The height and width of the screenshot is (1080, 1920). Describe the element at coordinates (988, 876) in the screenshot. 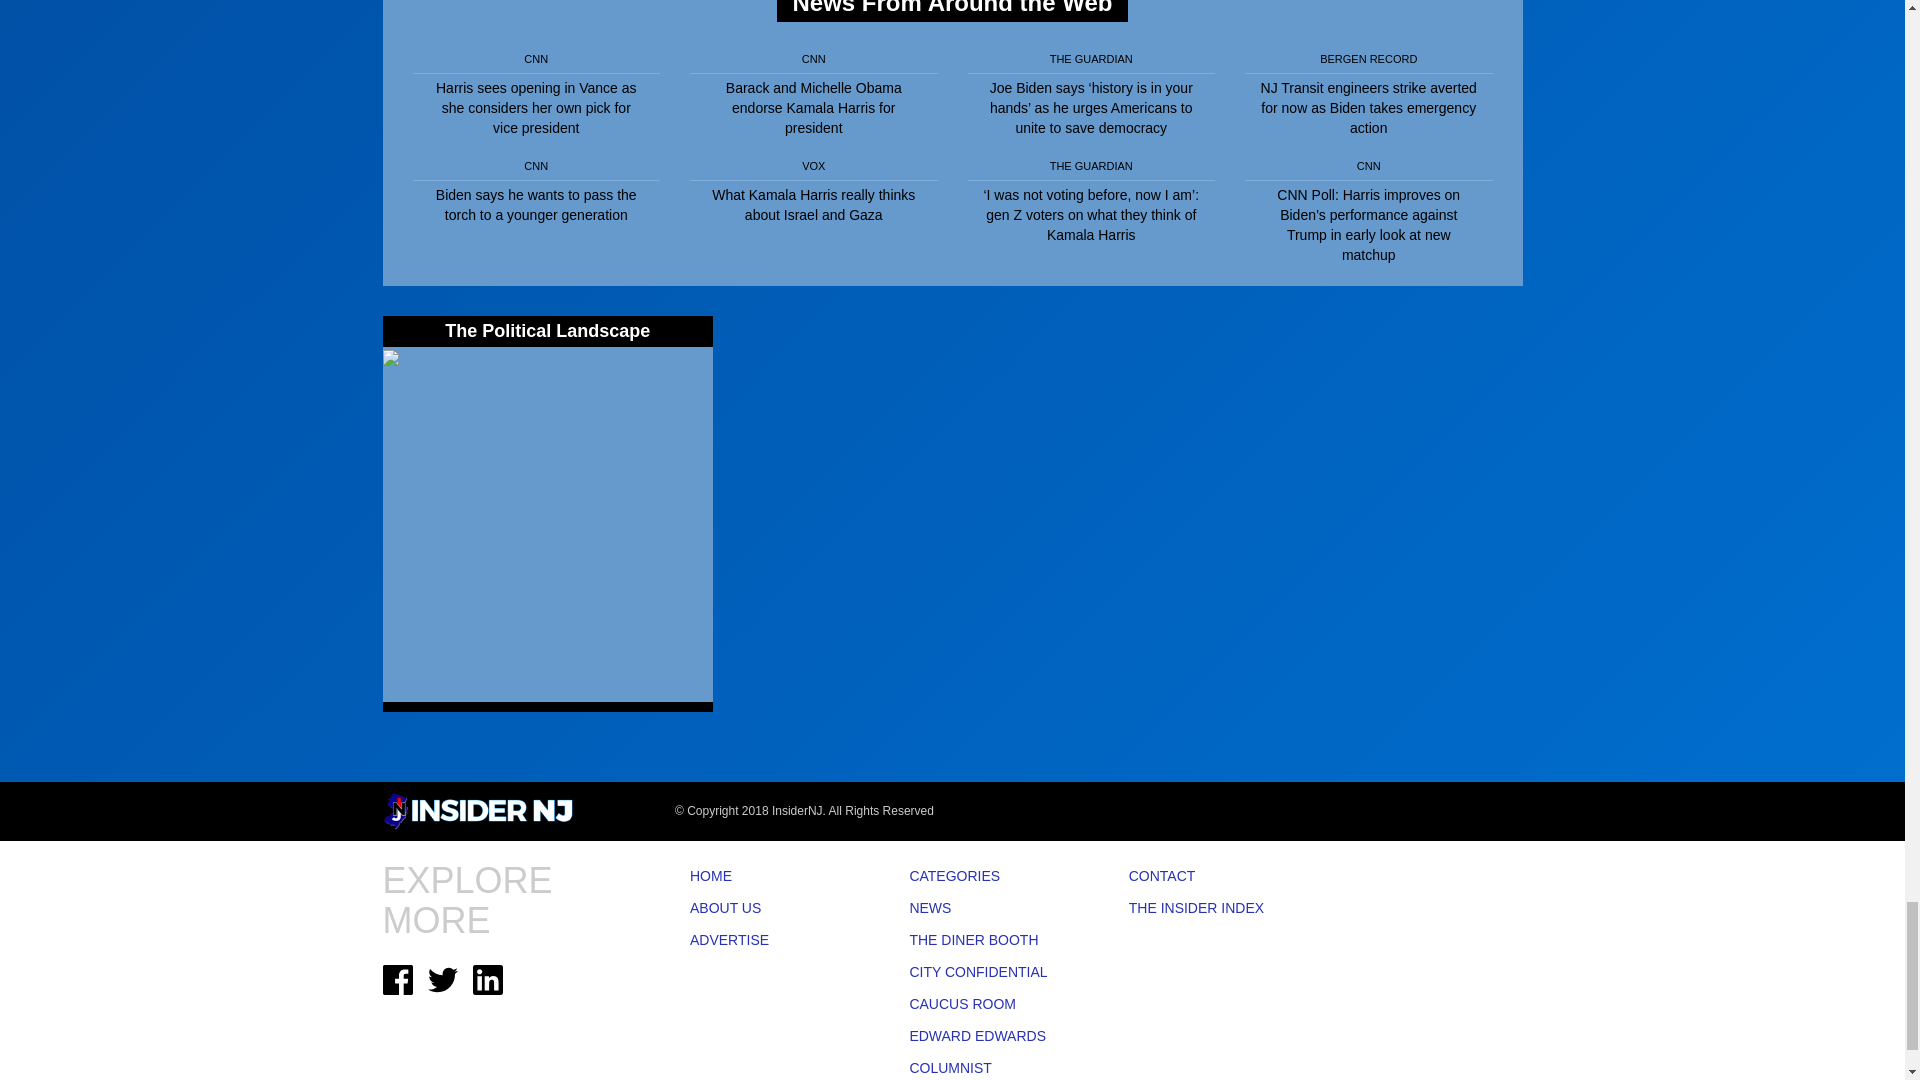

I see `Categories` at that location.